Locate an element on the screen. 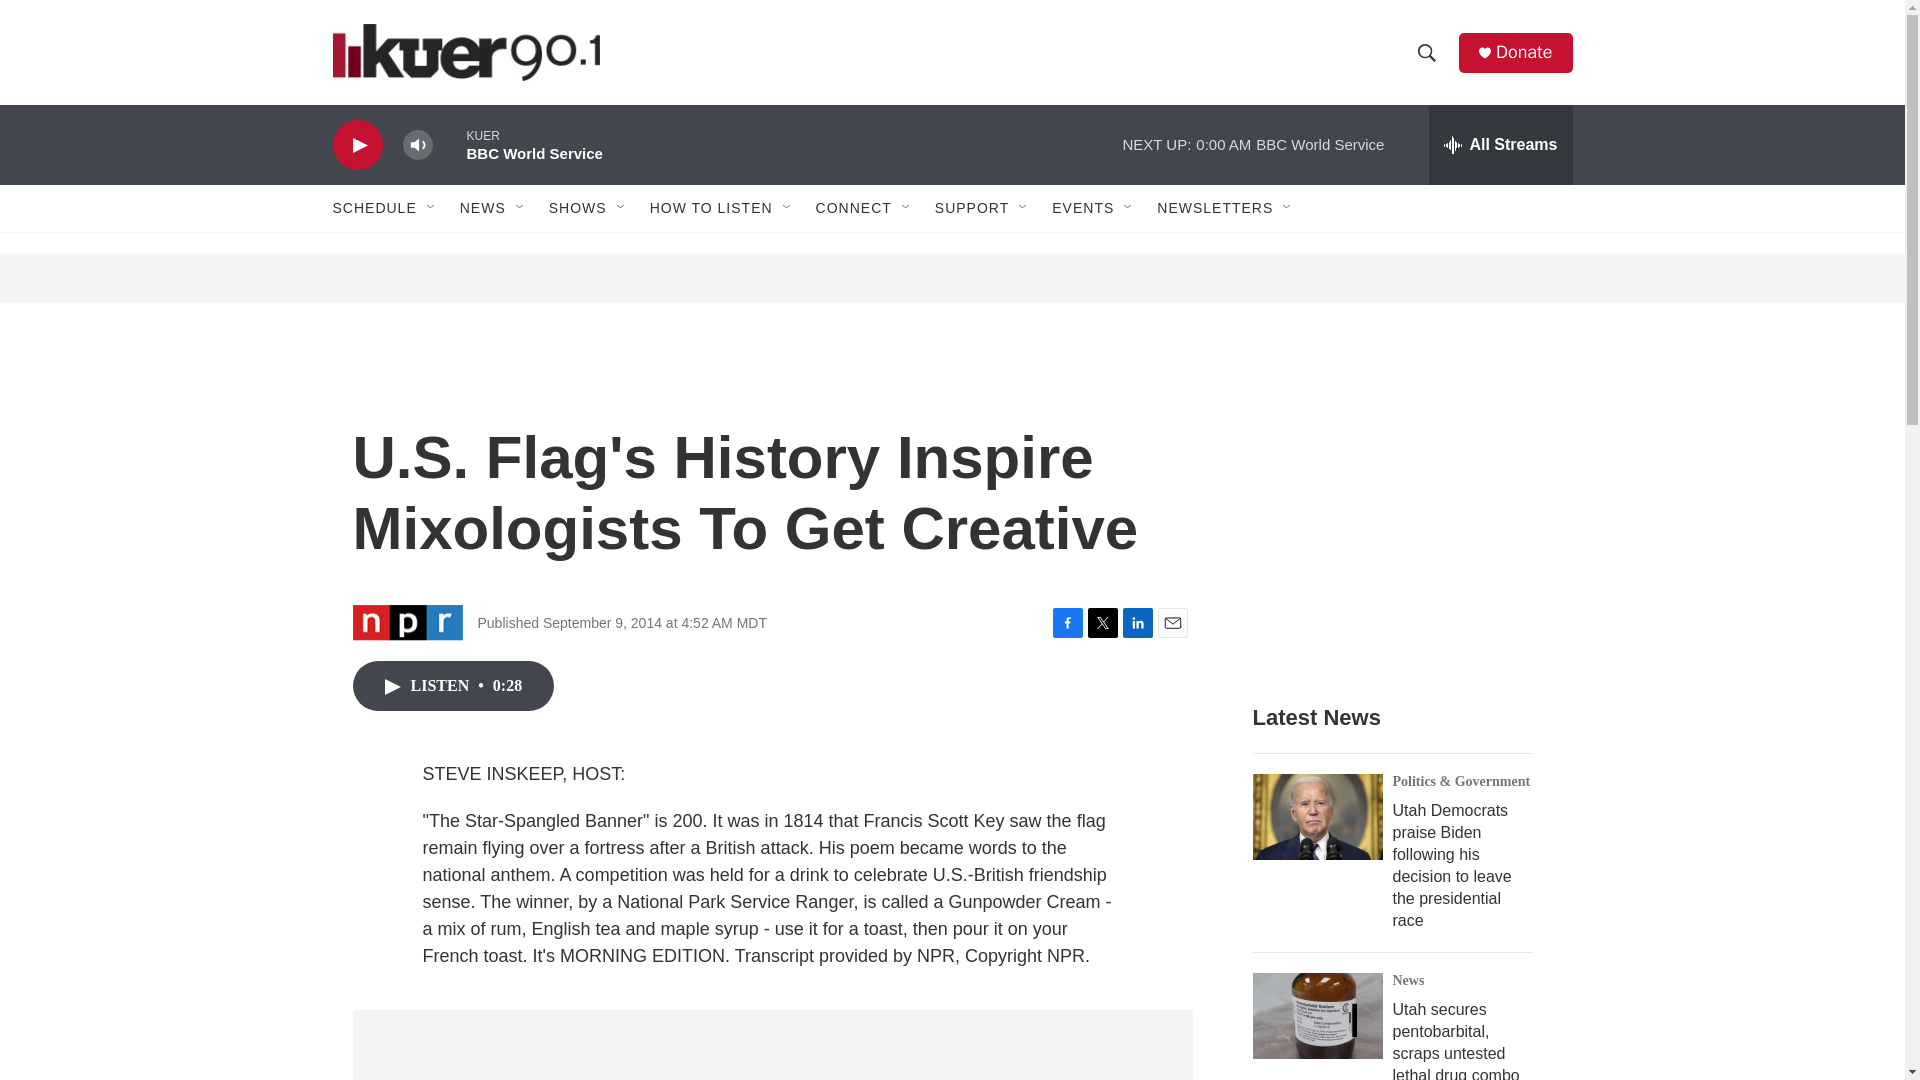 This screenshot has height=1080, width=1920. 3rd party ad content is located at coordinates (953, 278).